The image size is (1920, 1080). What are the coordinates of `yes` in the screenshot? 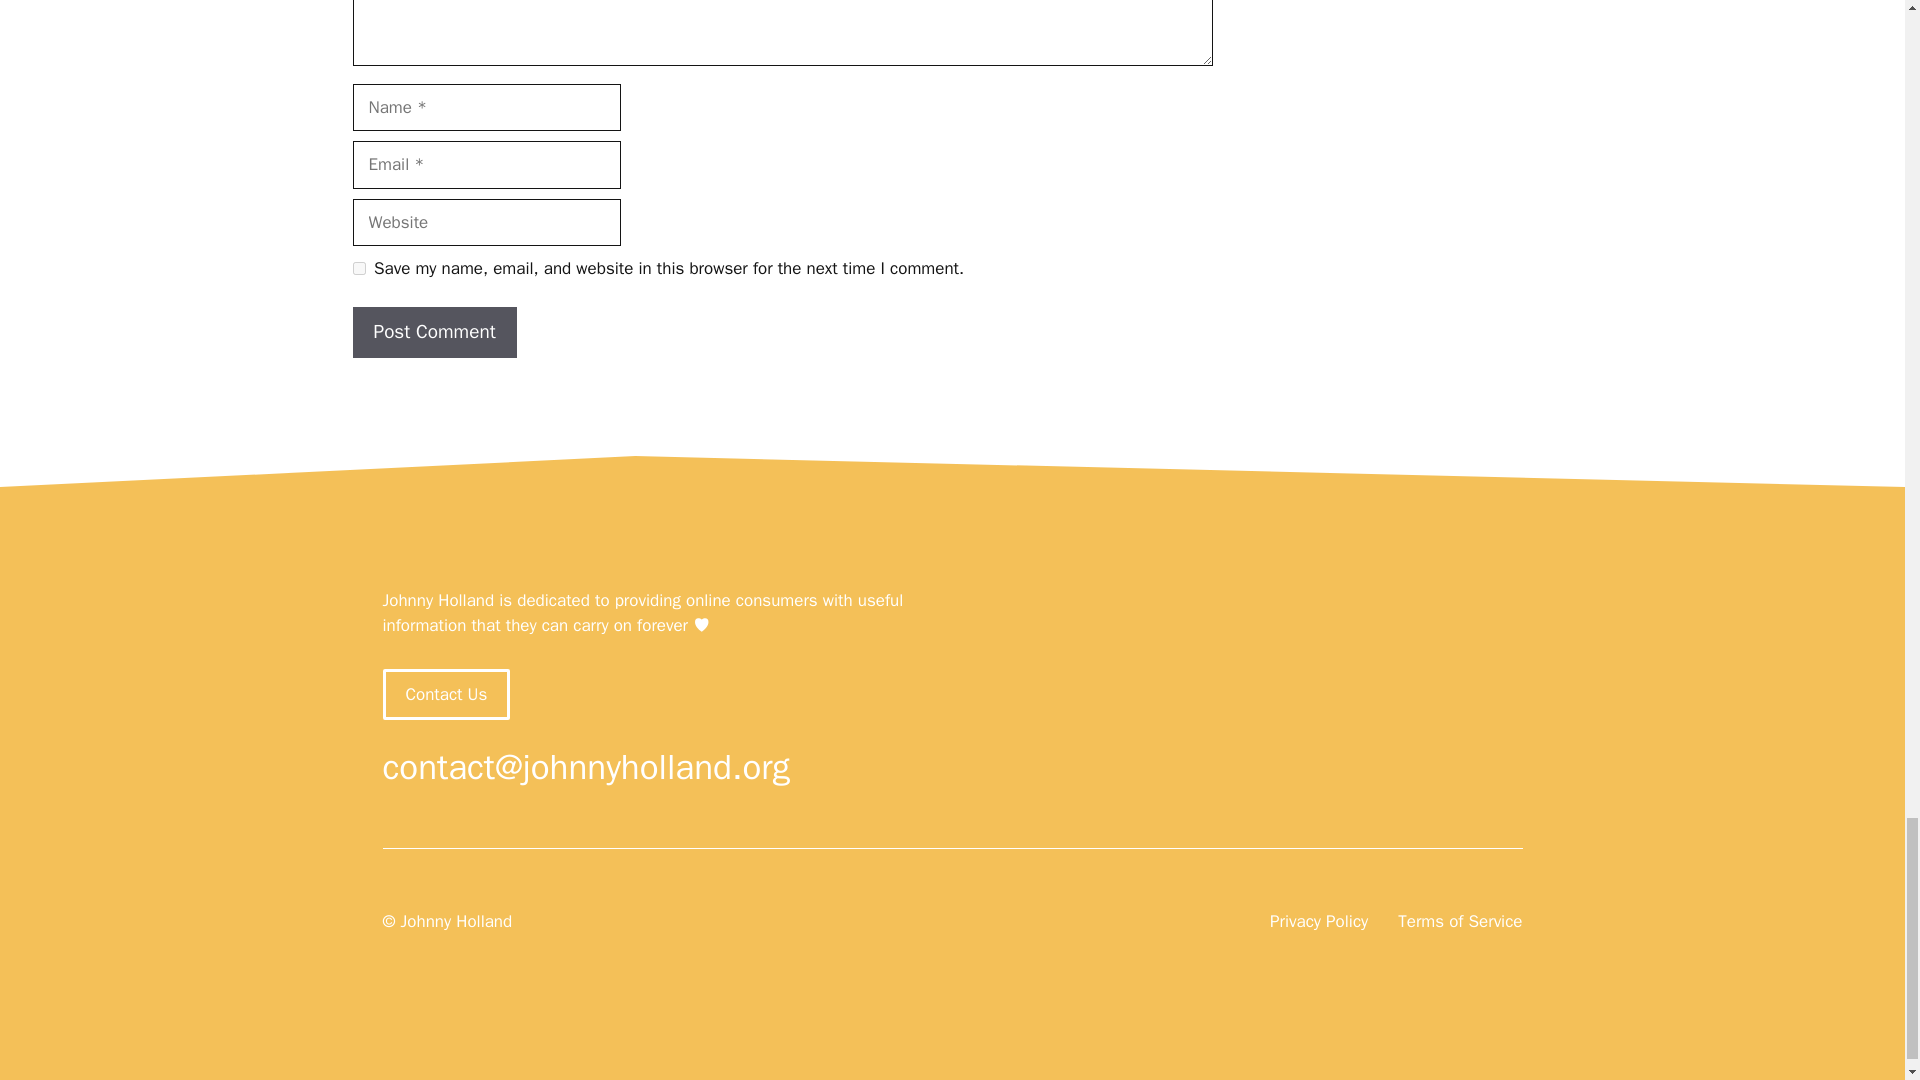 It's located at (358, 268).